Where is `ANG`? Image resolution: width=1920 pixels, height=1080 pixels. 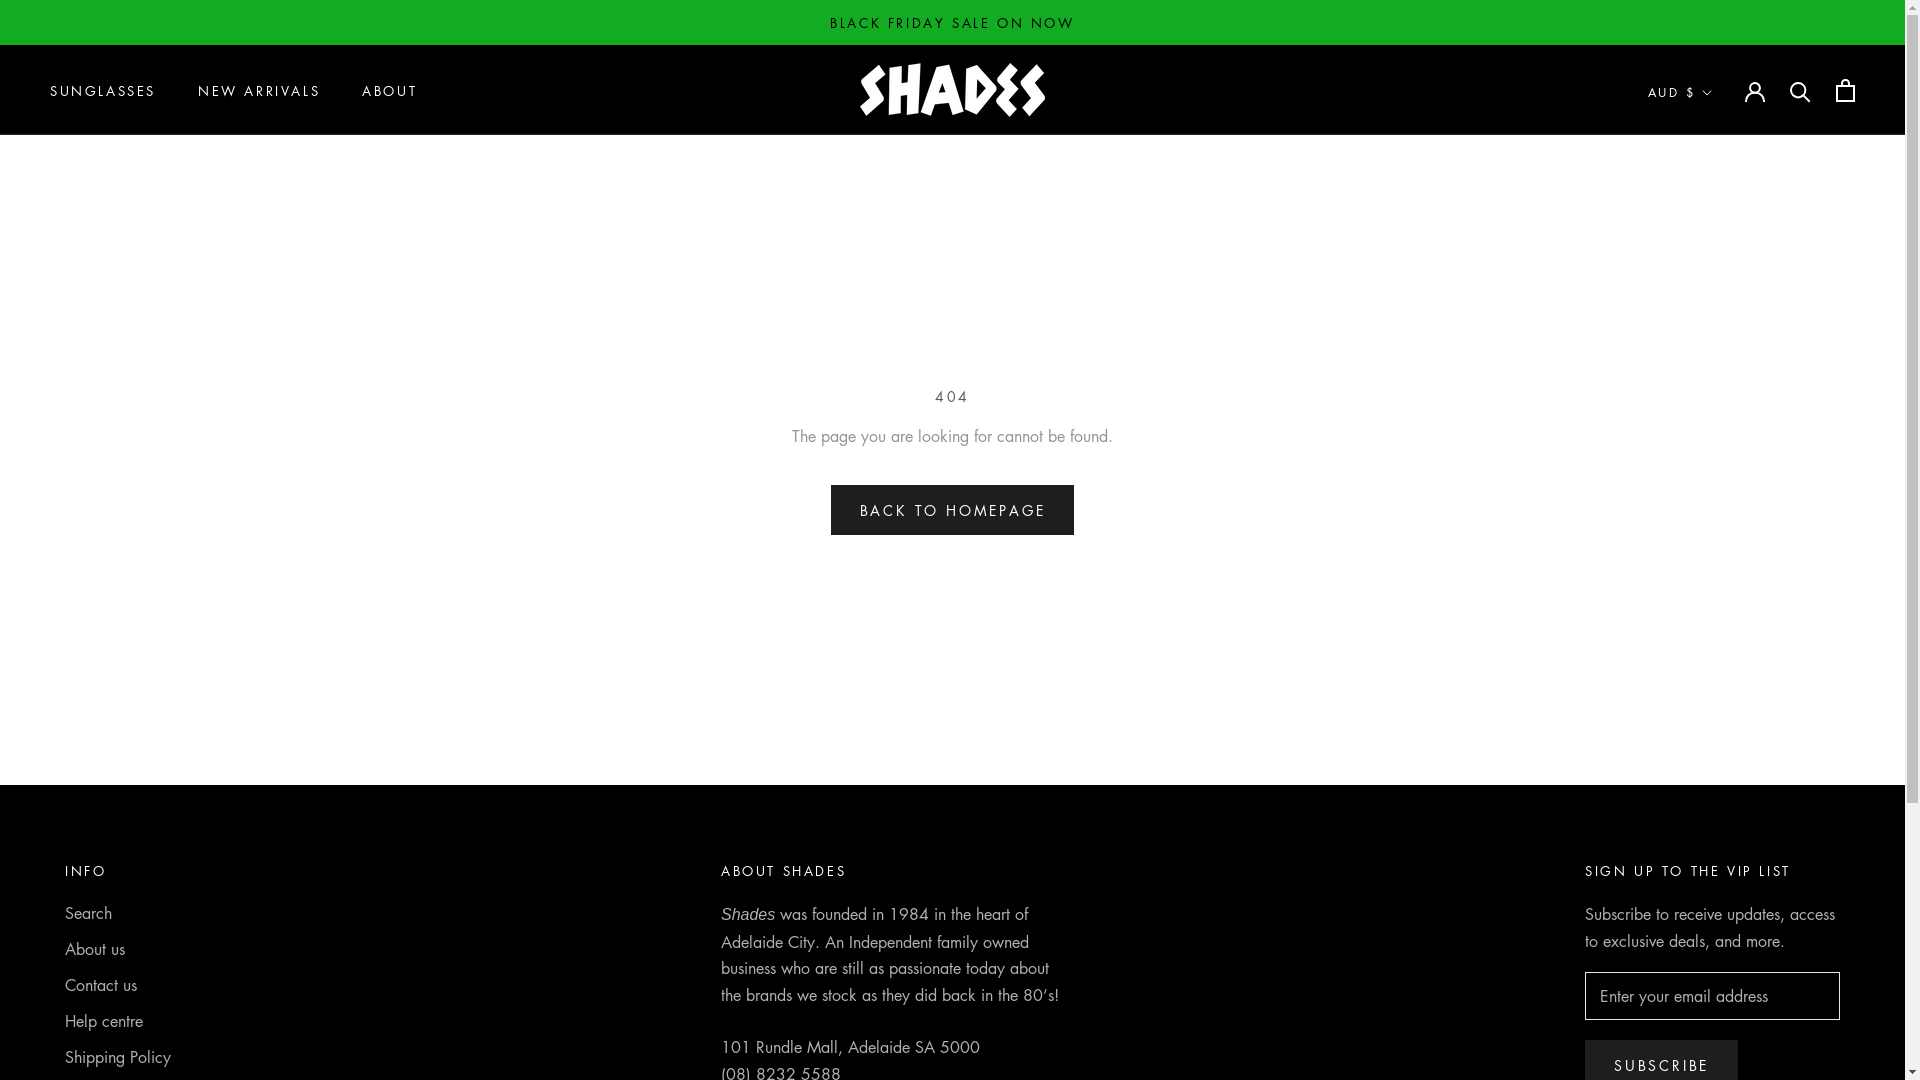
ANG is located at coordinates (1716, 257).